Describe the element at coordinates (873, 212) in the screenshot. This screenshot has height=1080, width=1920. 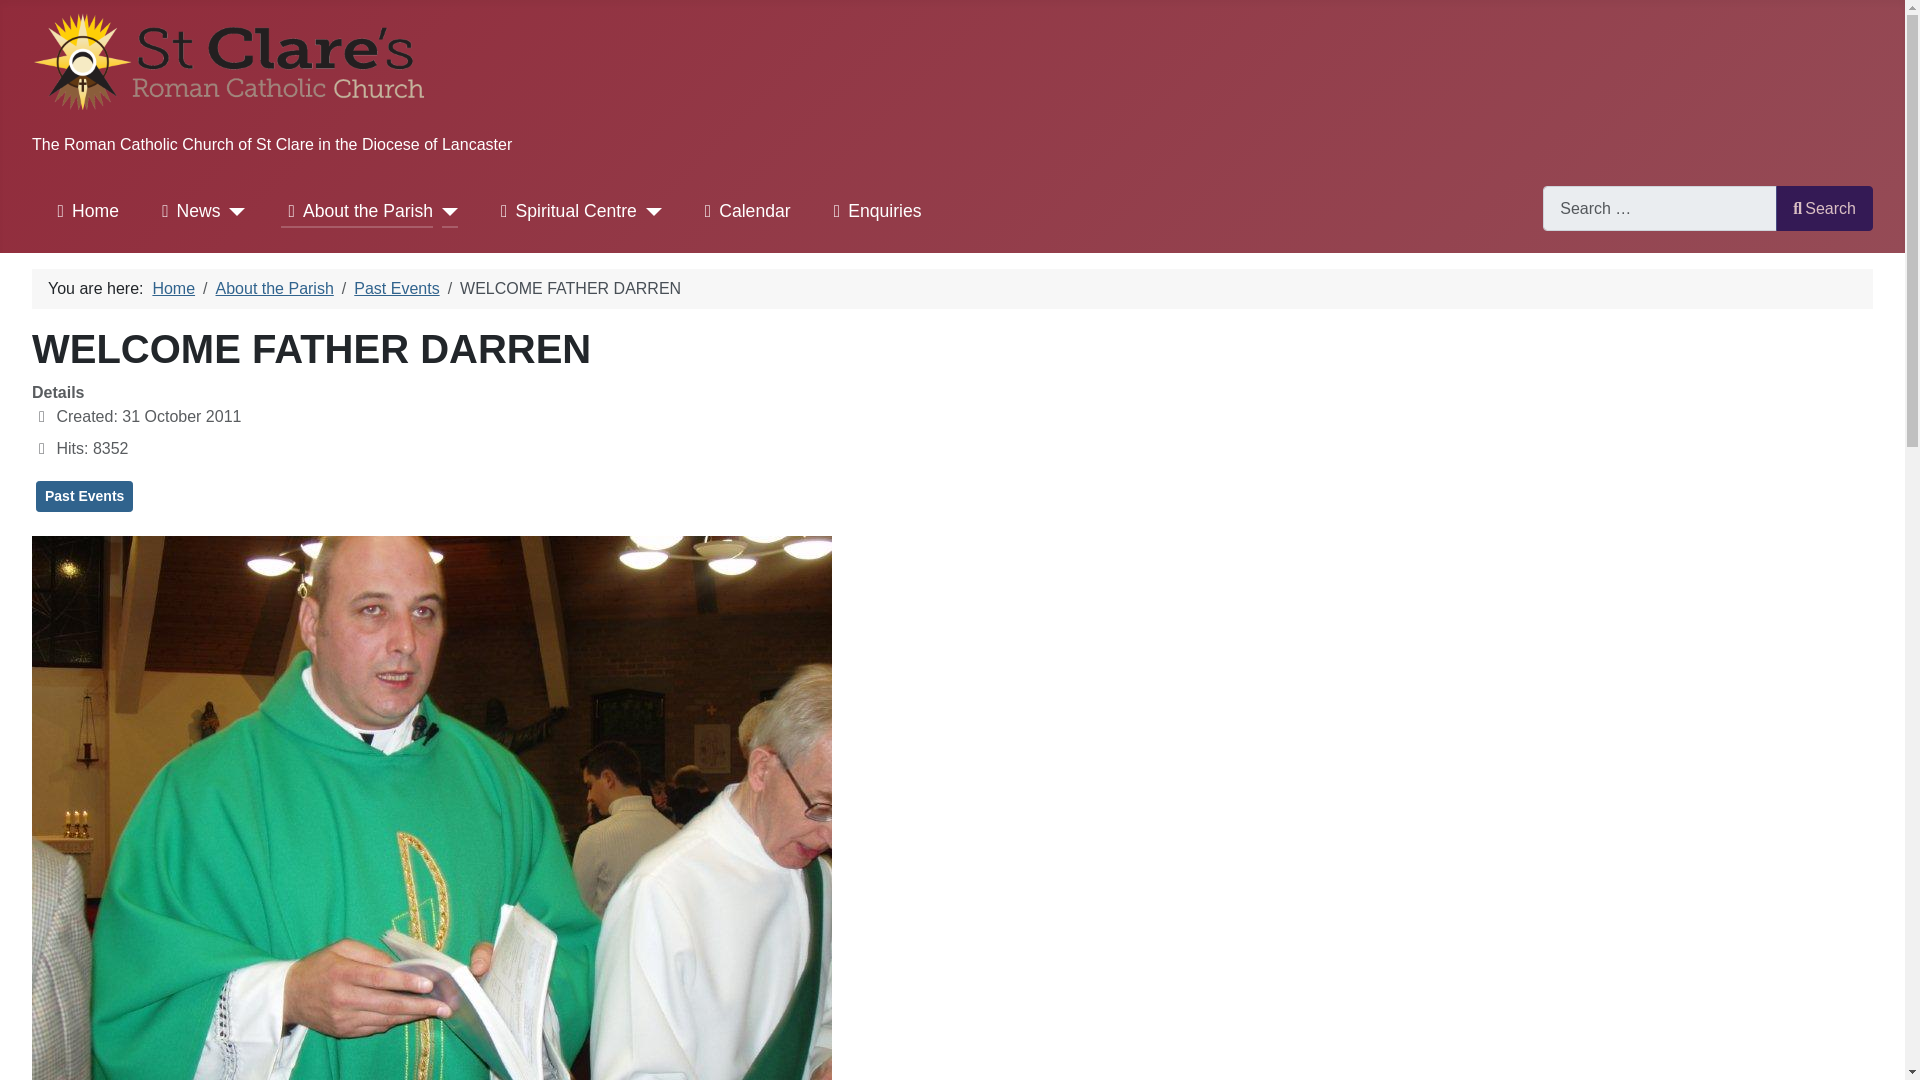
I see `Enquiries` at that location.